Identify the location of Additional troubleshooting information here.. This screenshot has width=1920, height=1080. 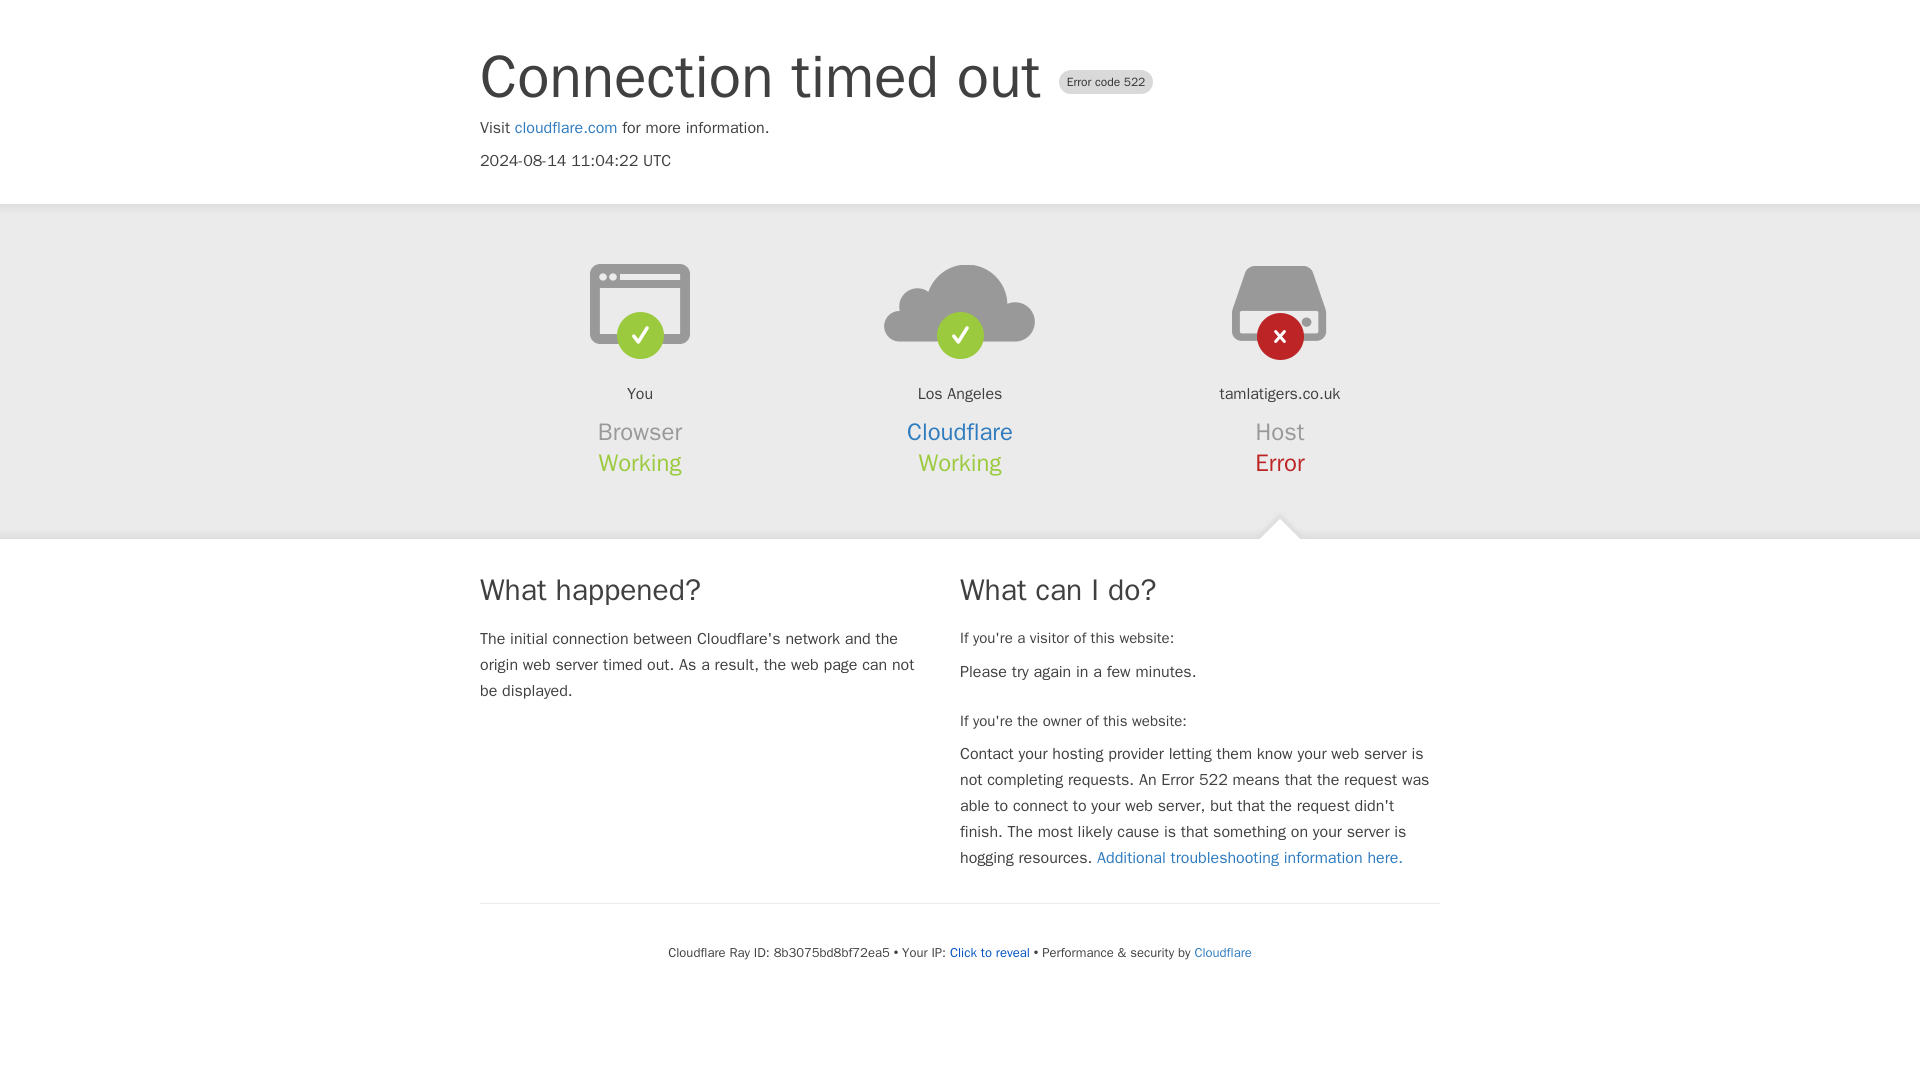
(1250, 858).